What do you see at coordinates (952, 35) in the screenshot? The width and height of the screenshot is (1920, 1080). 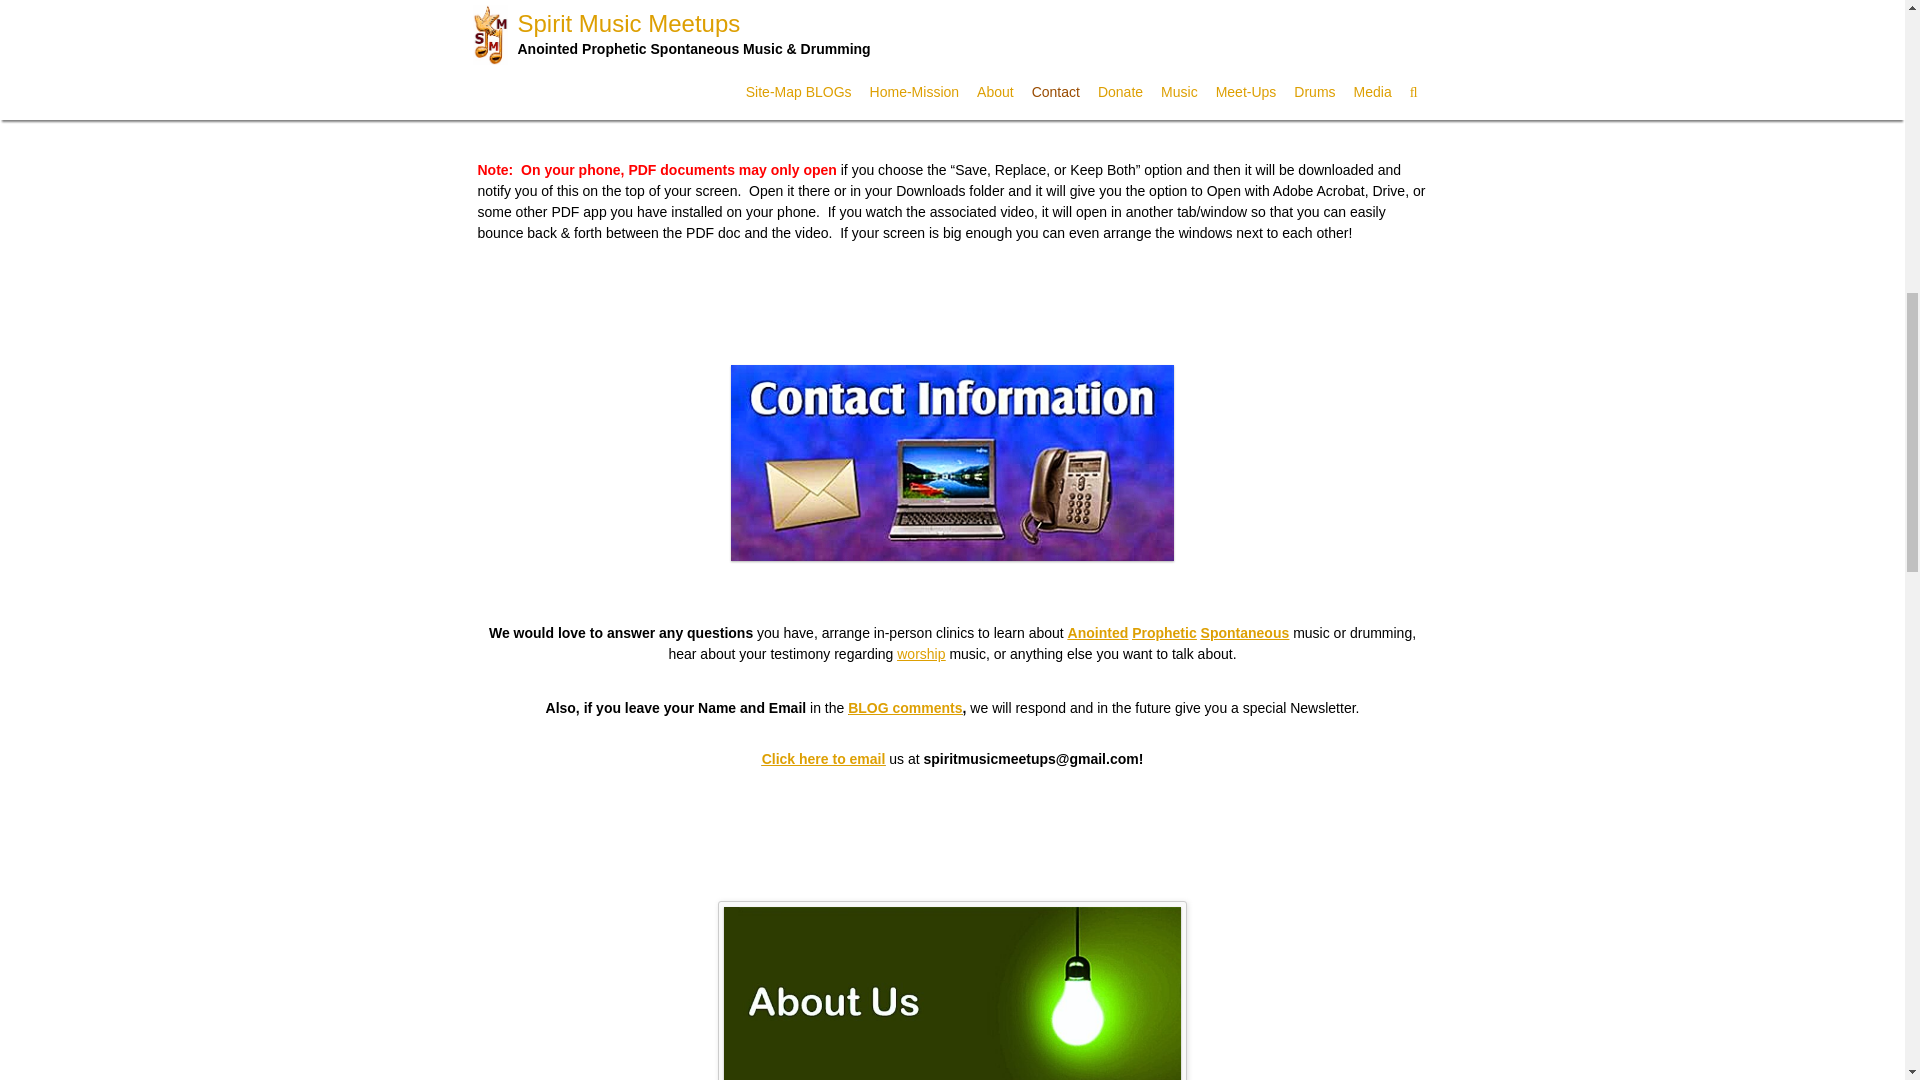 I see `All of our Media info, photos, and videos` at bounding box center [952, 35].